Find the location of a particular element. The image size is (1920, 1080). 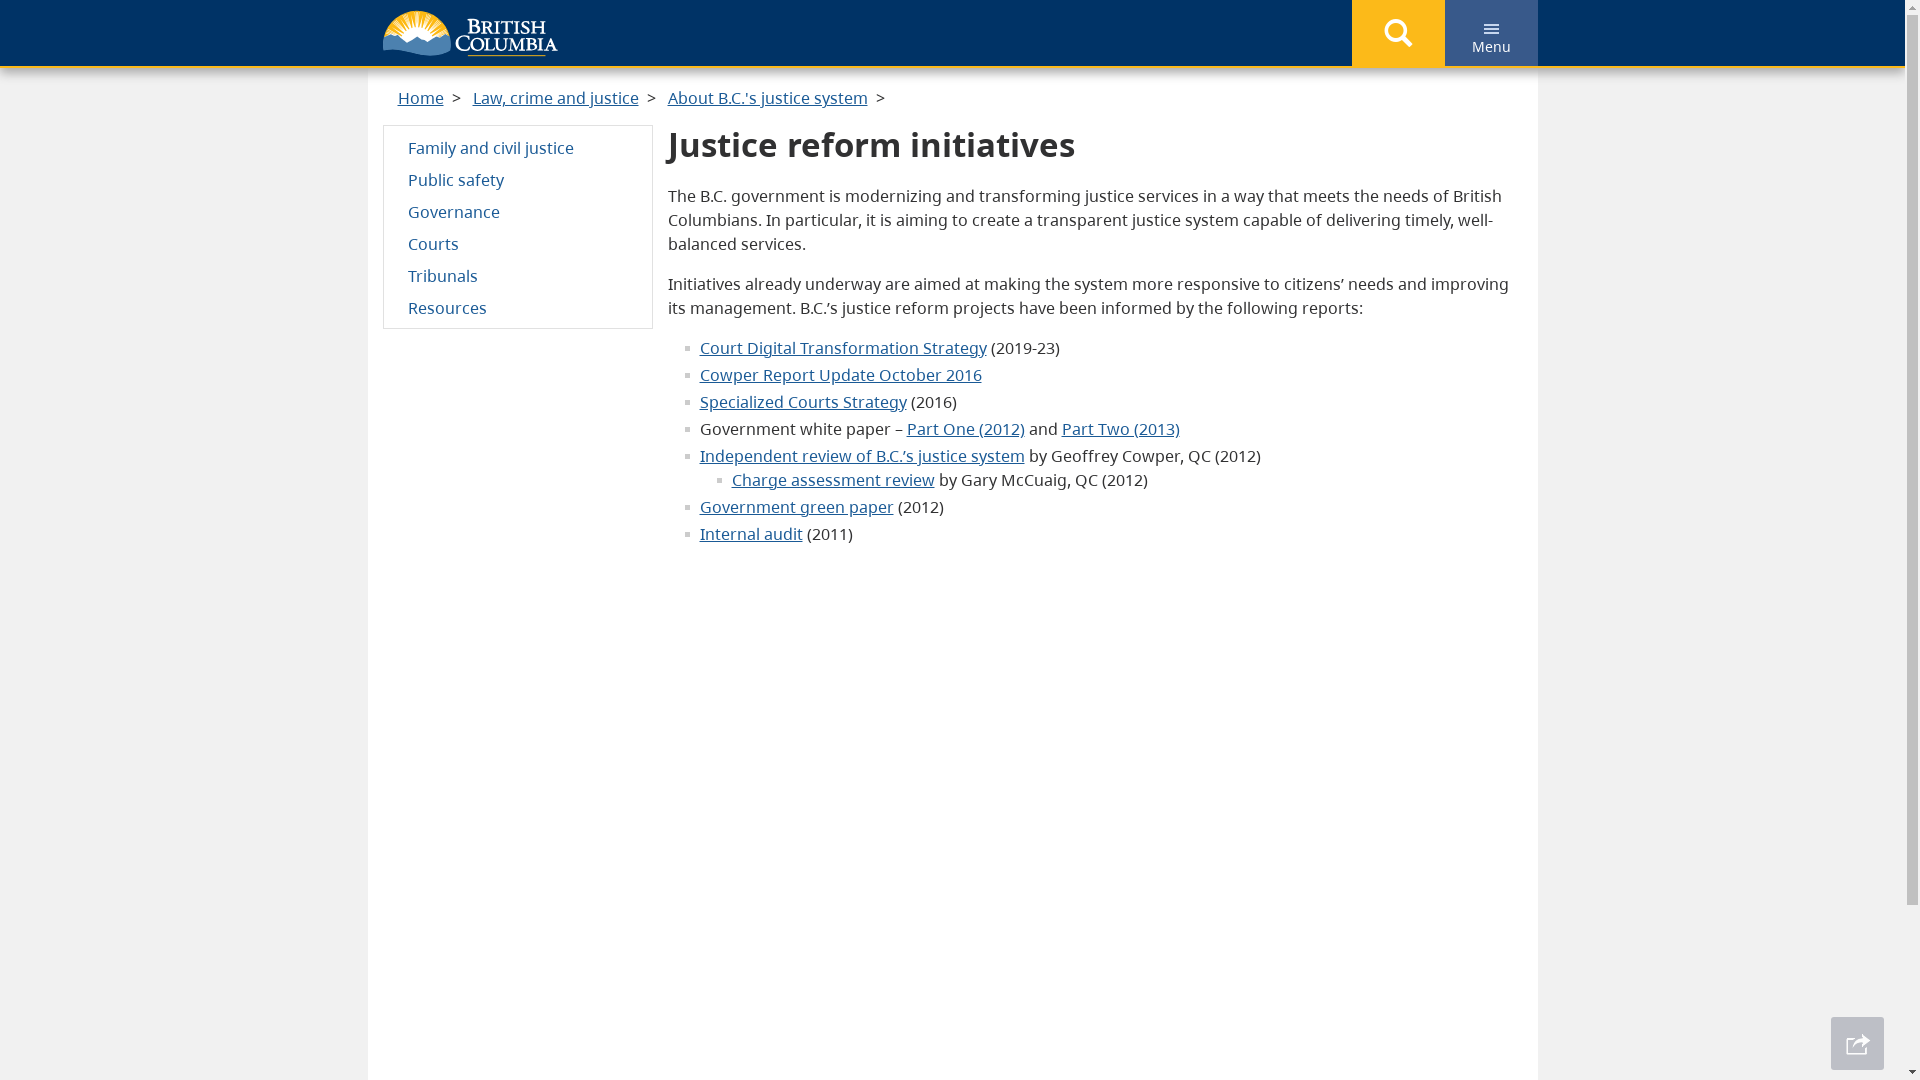

Part Two (2013) is located at coordinates (1121, 429).